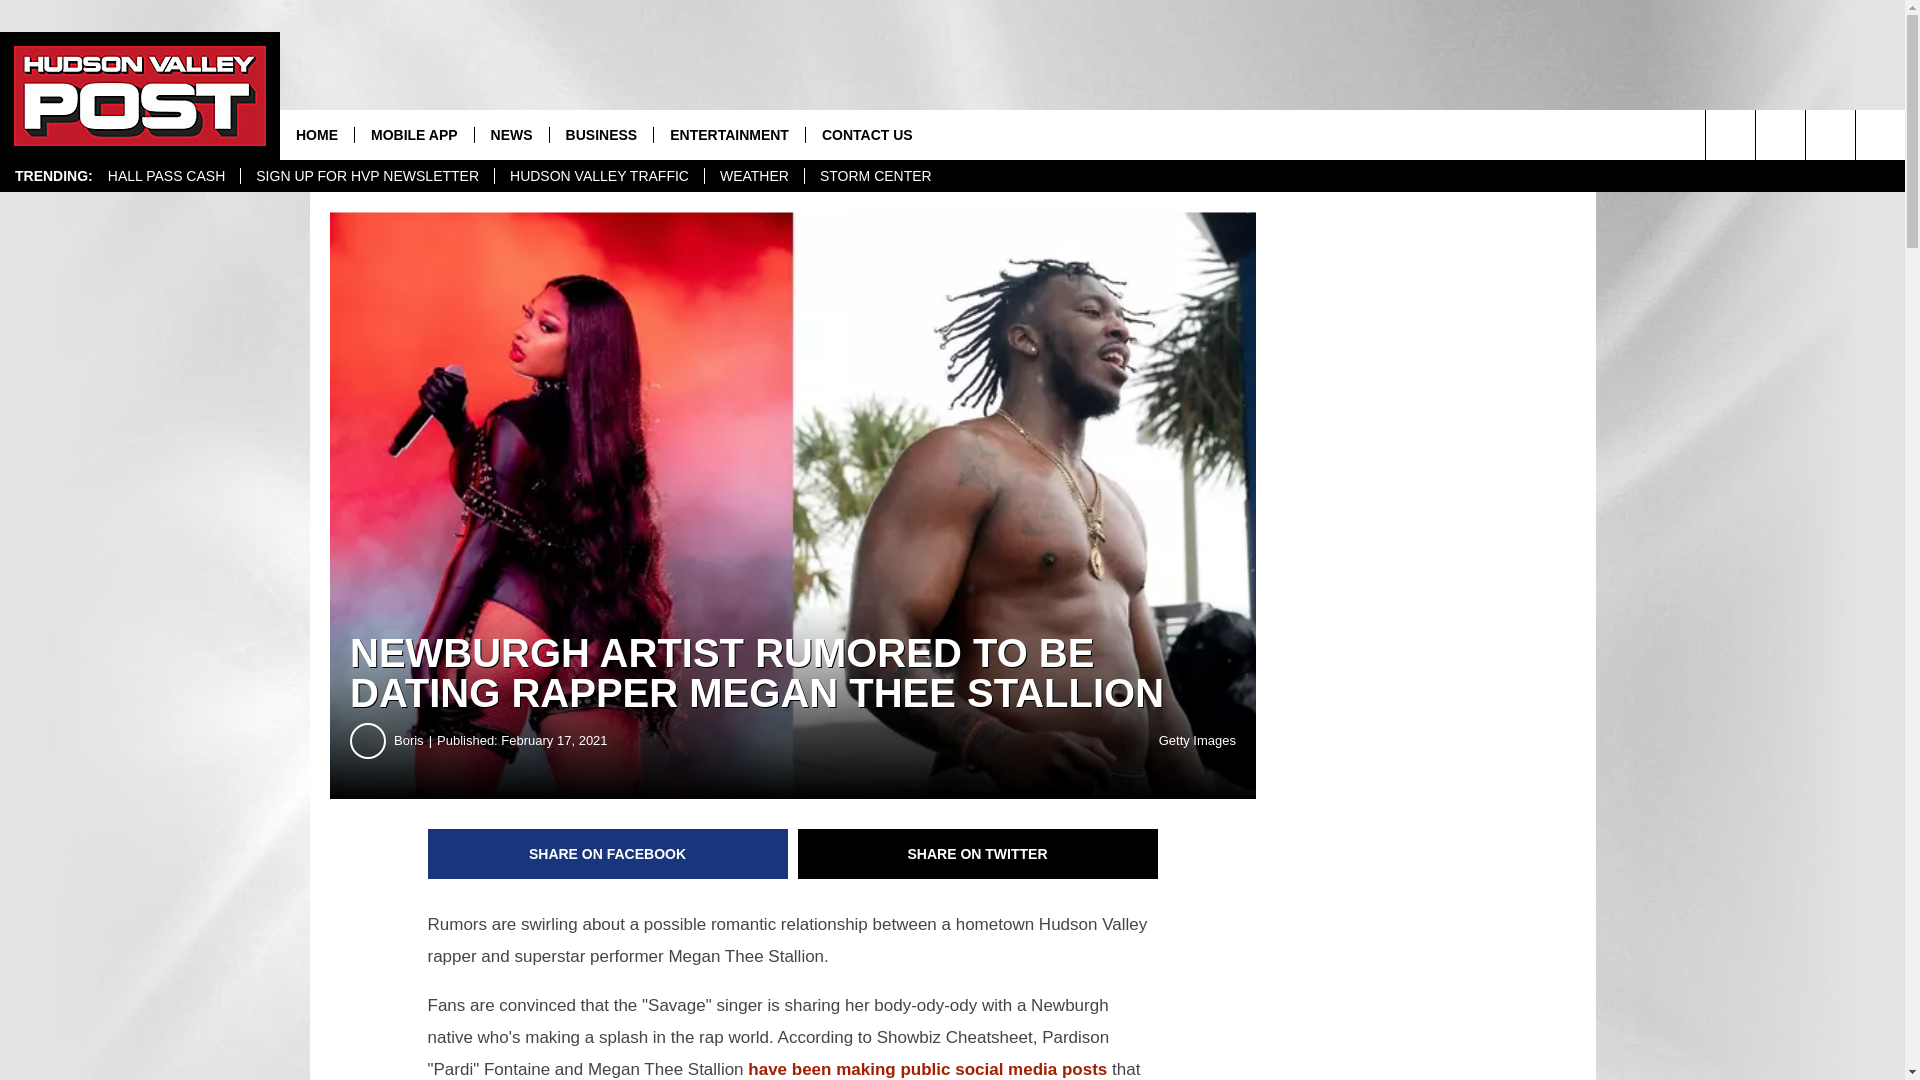 Image resolution: width=1920 pixels, height=1080 pixels. I want to click on HOME, so click(316, 134).